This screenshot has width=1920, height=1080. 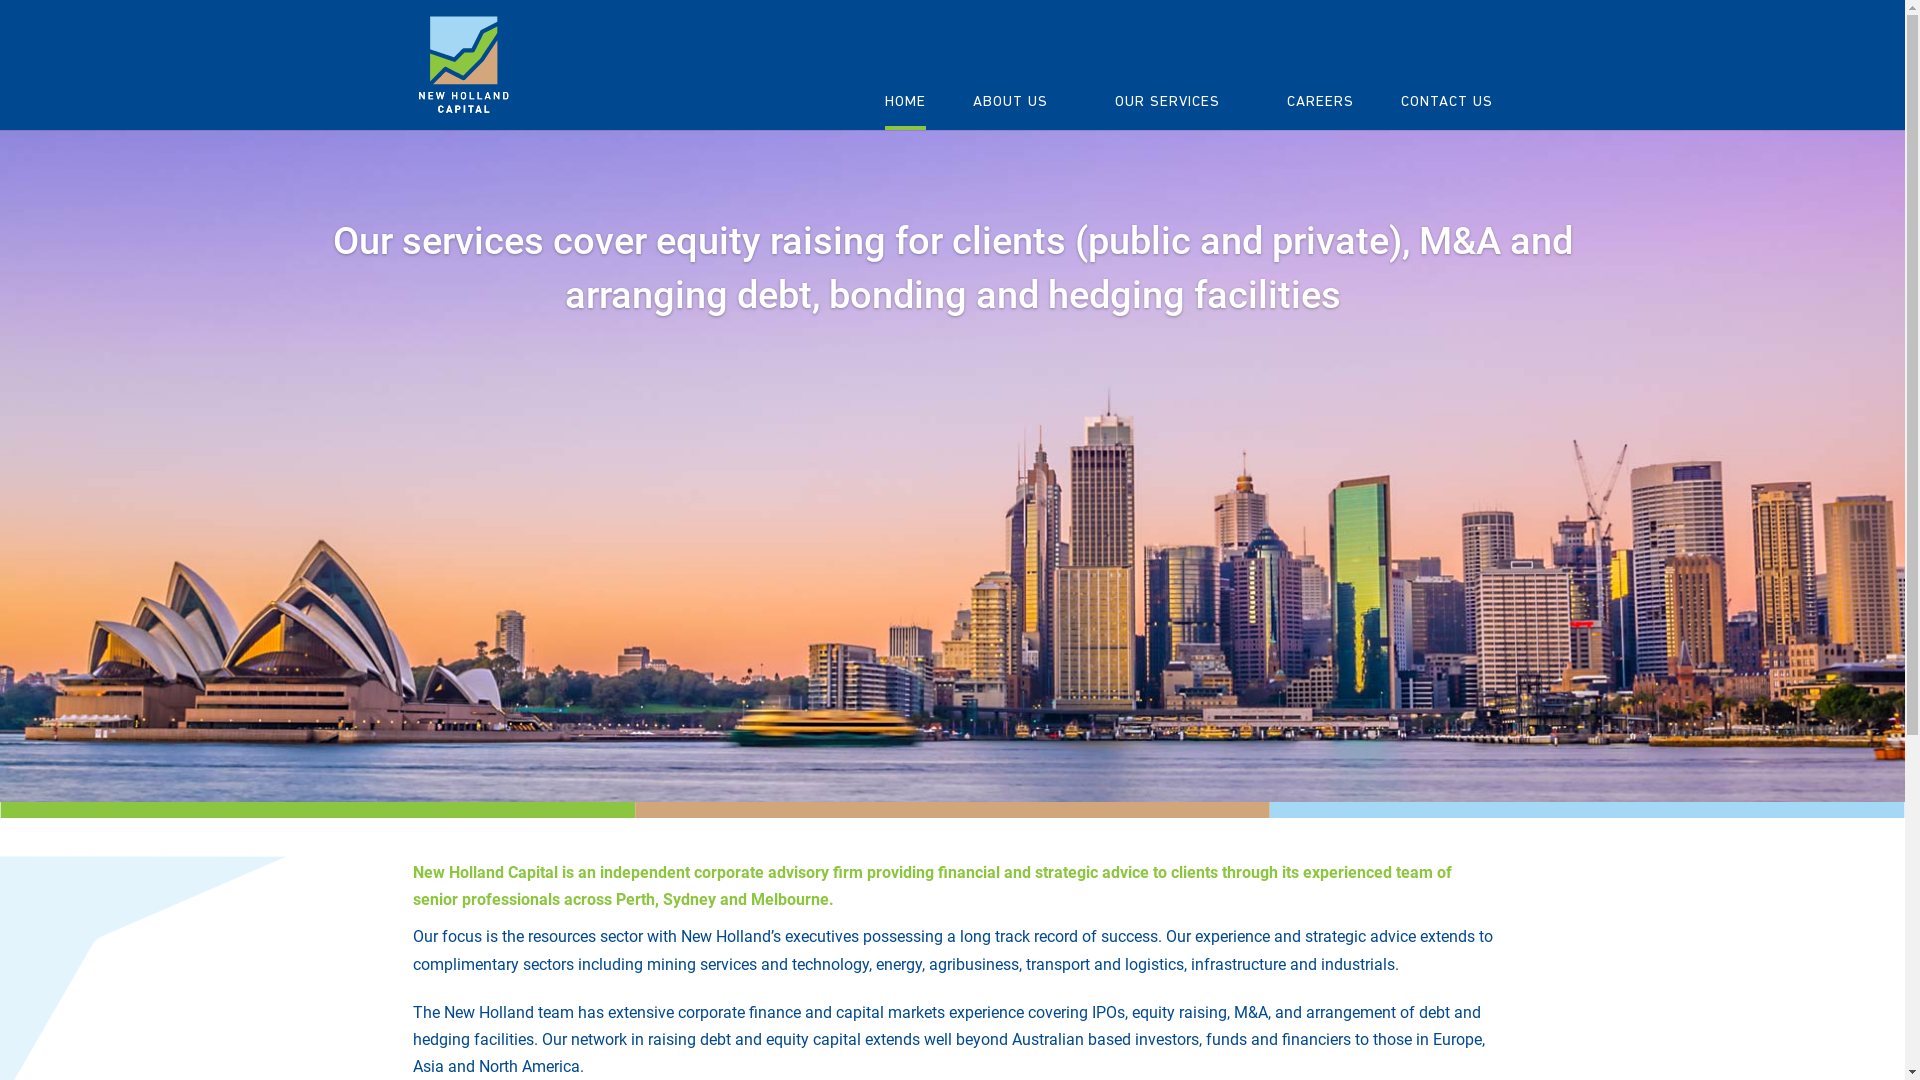 What do you see at coordinates (1446, 94) in the screenshot?
I see `CONTACT US` at bounding box center [1446, 94].